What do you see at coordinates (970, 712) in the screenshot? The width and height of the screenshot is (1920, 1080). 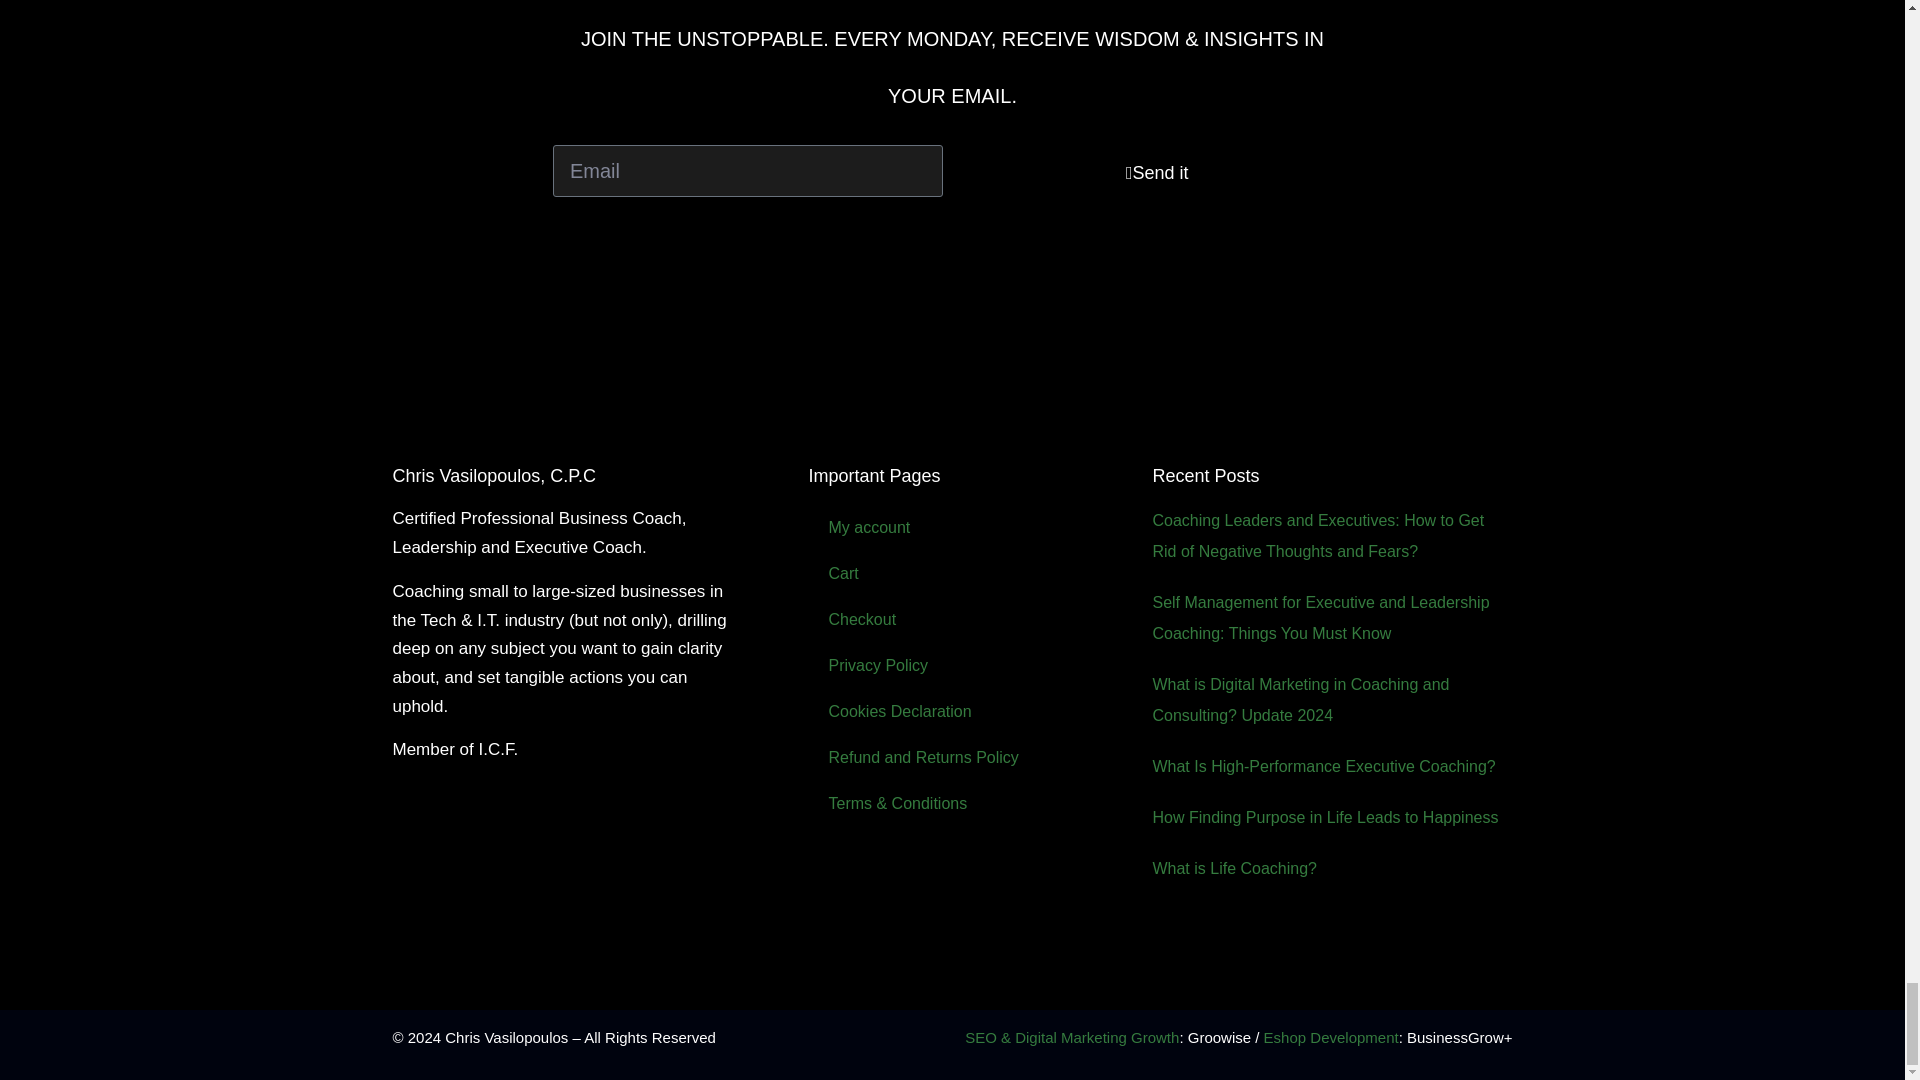 I see `Cookies Declaration` at bounding box center [970, 712].